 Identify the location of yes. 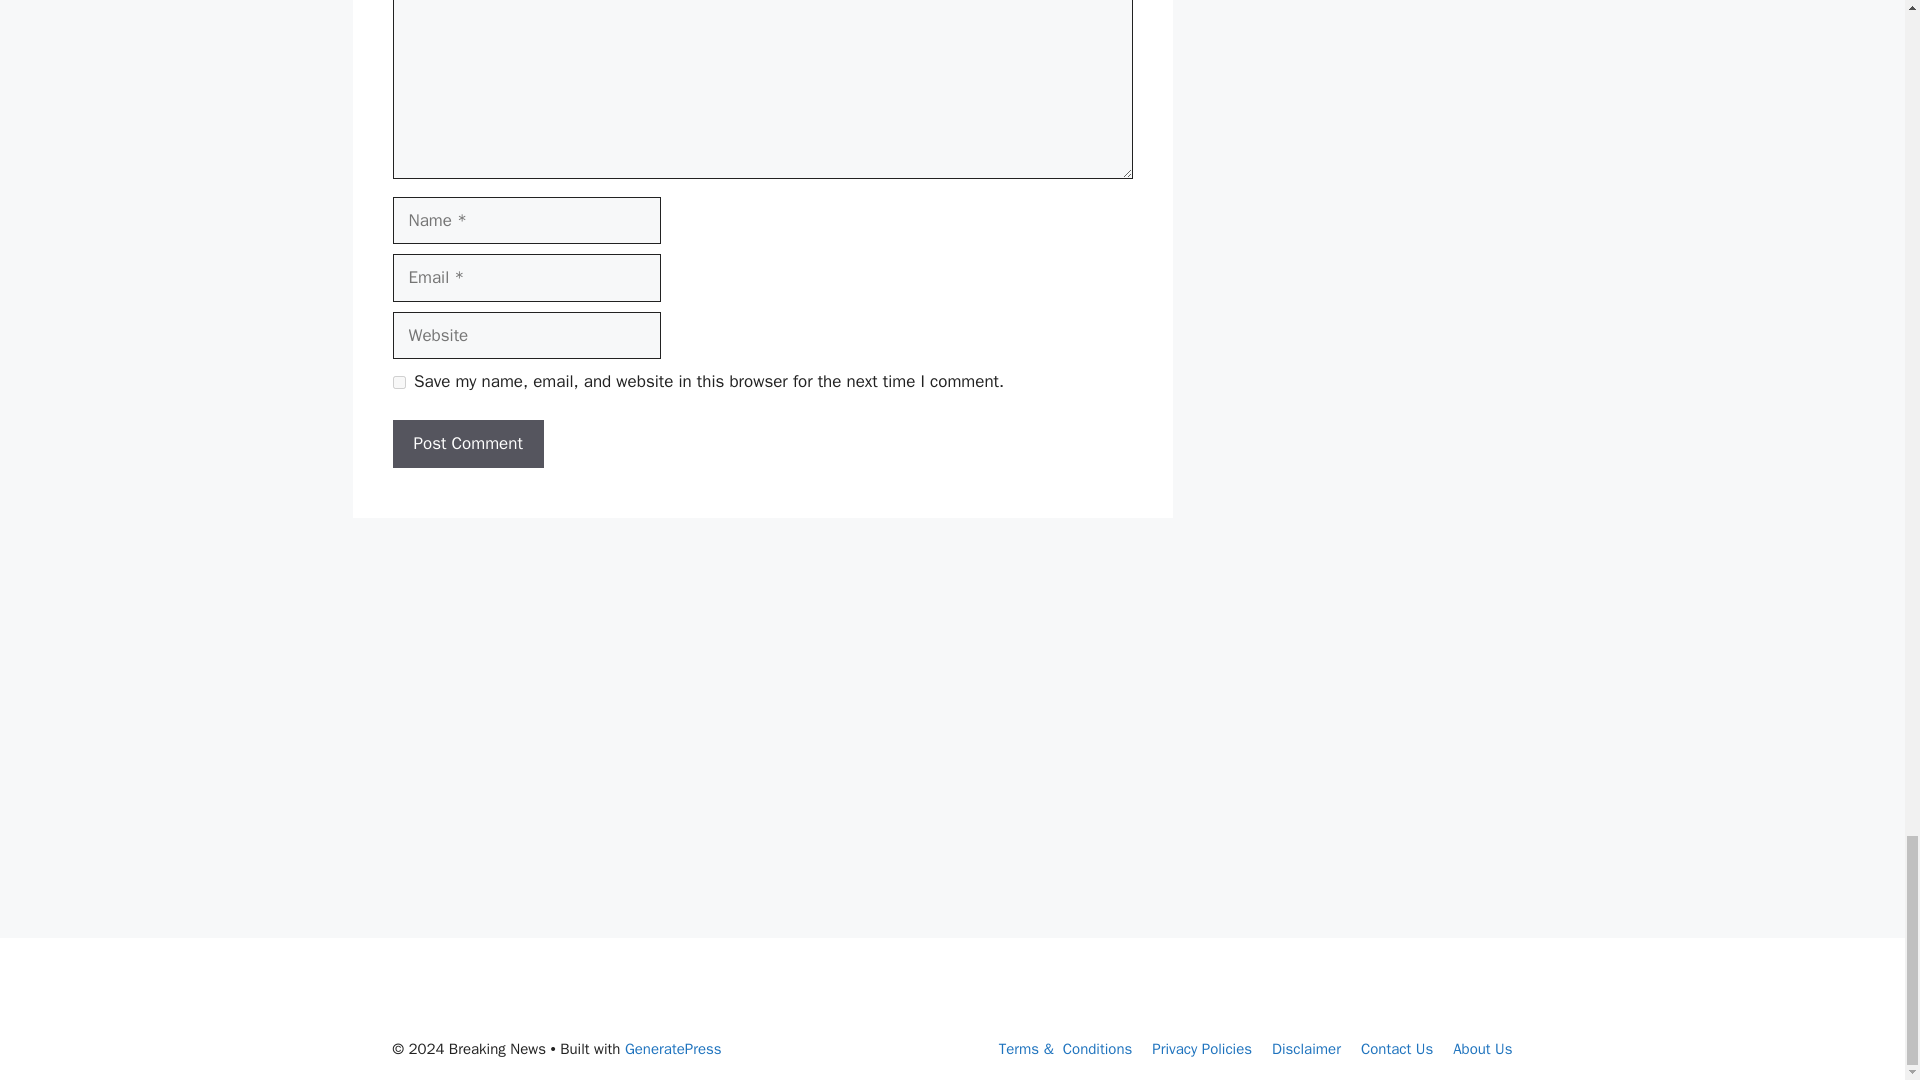
(398, 382).